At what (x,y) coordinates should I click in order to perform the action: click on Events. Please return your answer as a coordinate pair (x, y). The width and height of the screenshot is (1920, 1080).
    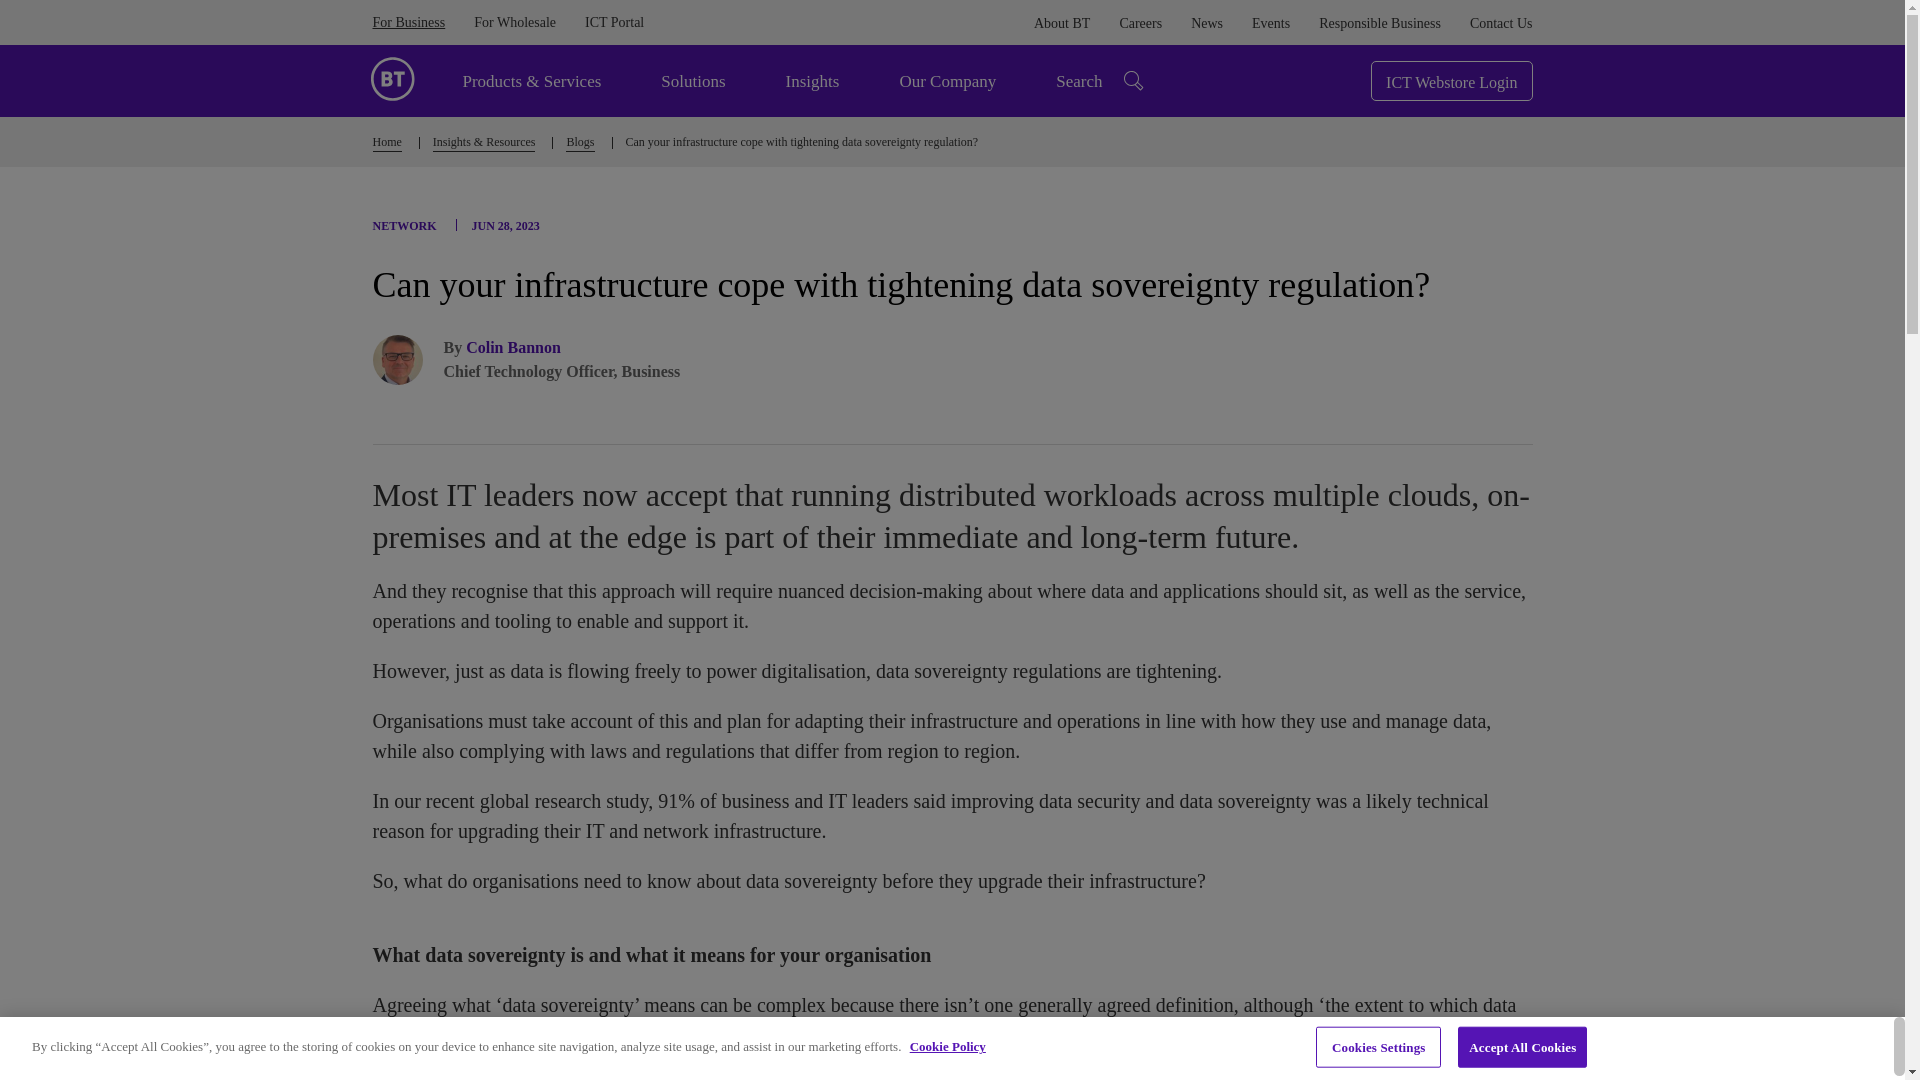
    Looking at the image, I should click on (1270, 24).